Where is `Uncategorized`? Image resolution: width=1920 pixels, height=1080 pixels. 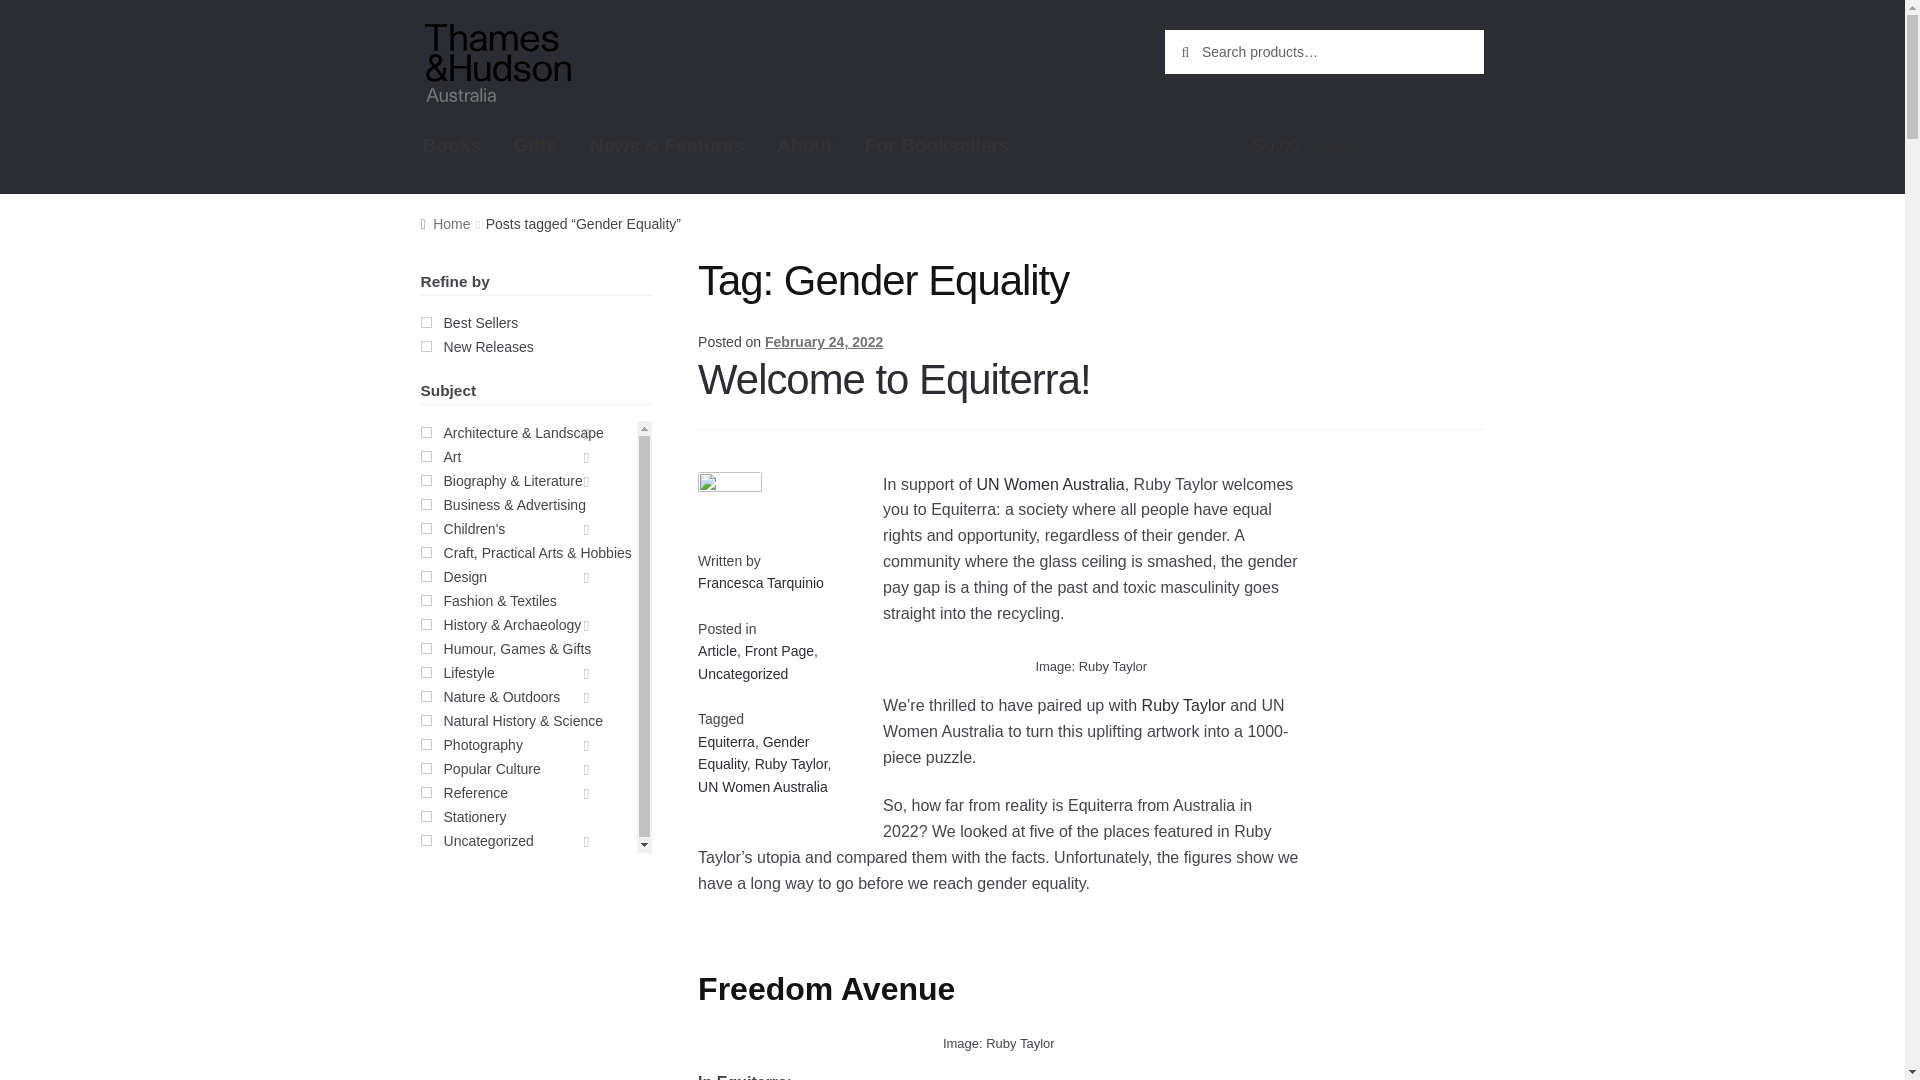
Uncategorized is located at coordinates (452, 145).